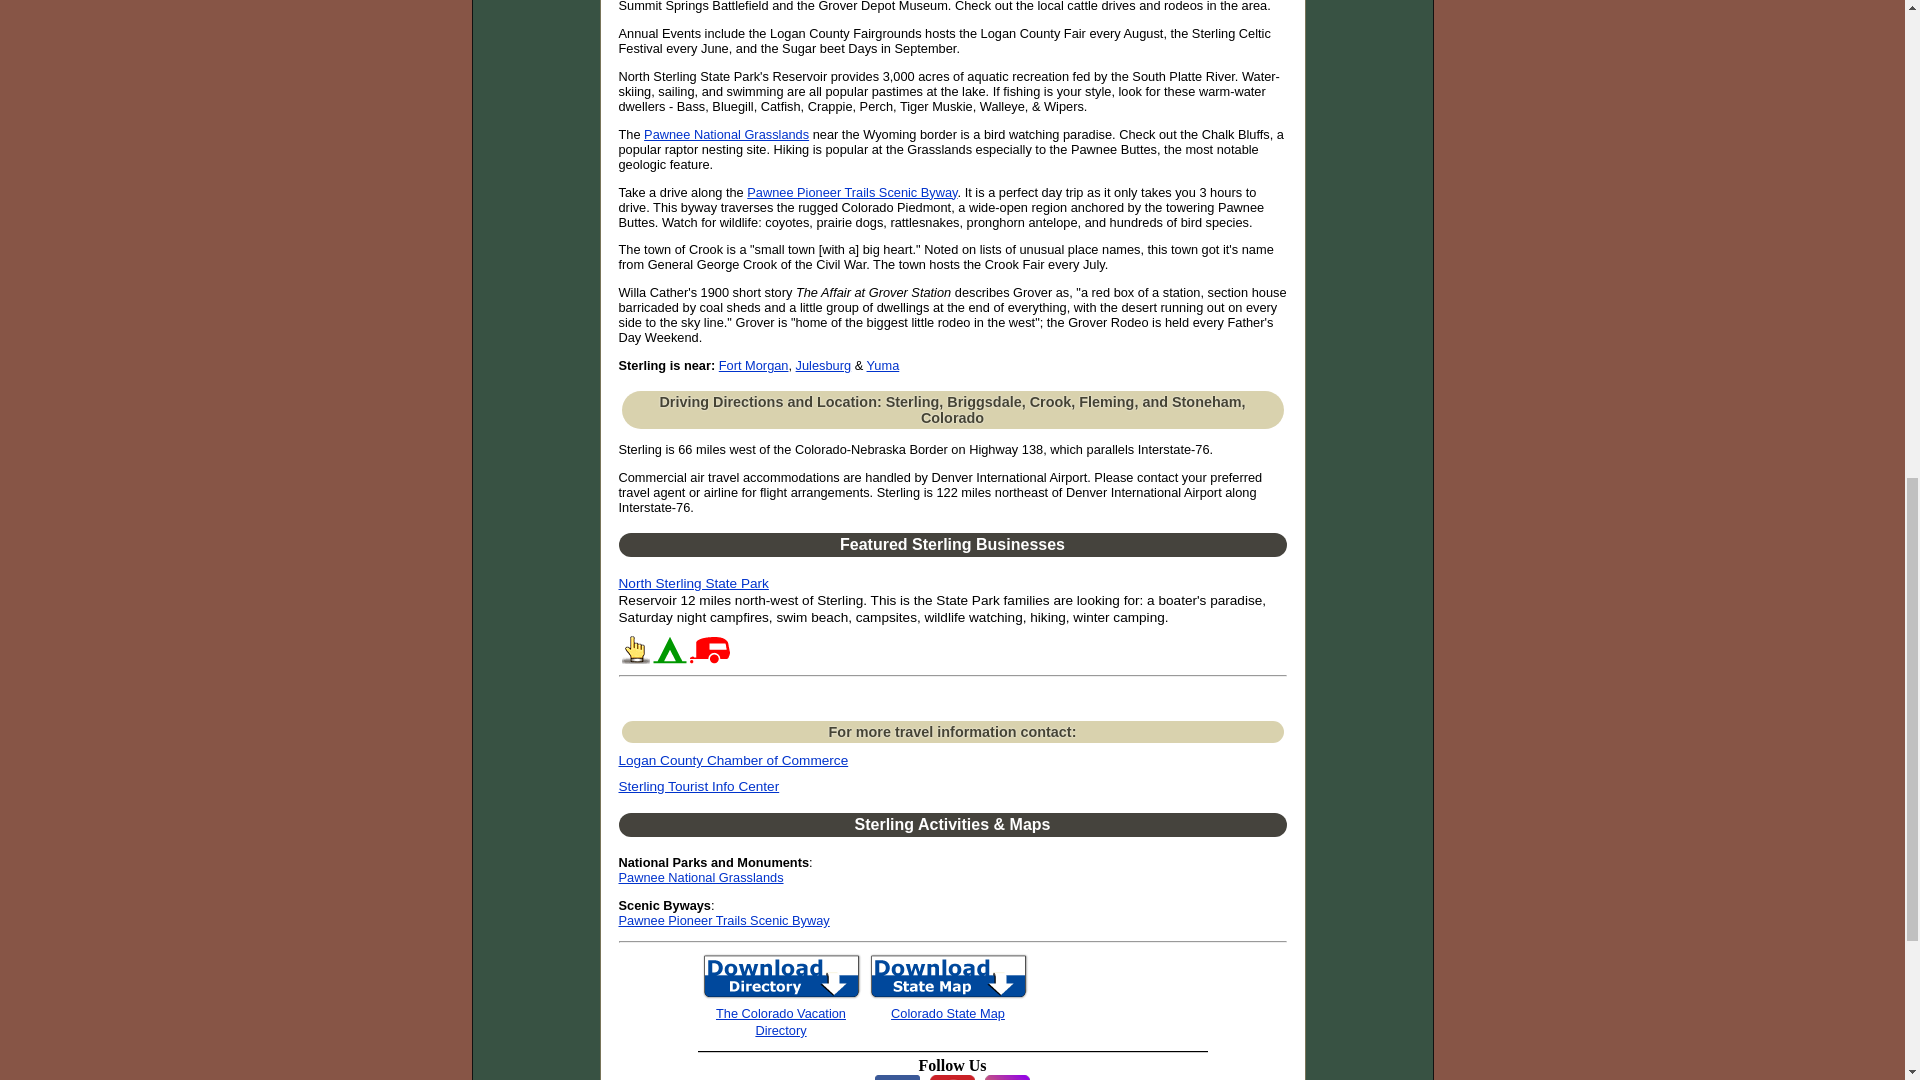 This screenshot has height=1080, width=1920. Describe the element at coordinates (851, 192) in the screenshot. I see `Pawnee Pioneer Trails Scenic Byway` at that location.